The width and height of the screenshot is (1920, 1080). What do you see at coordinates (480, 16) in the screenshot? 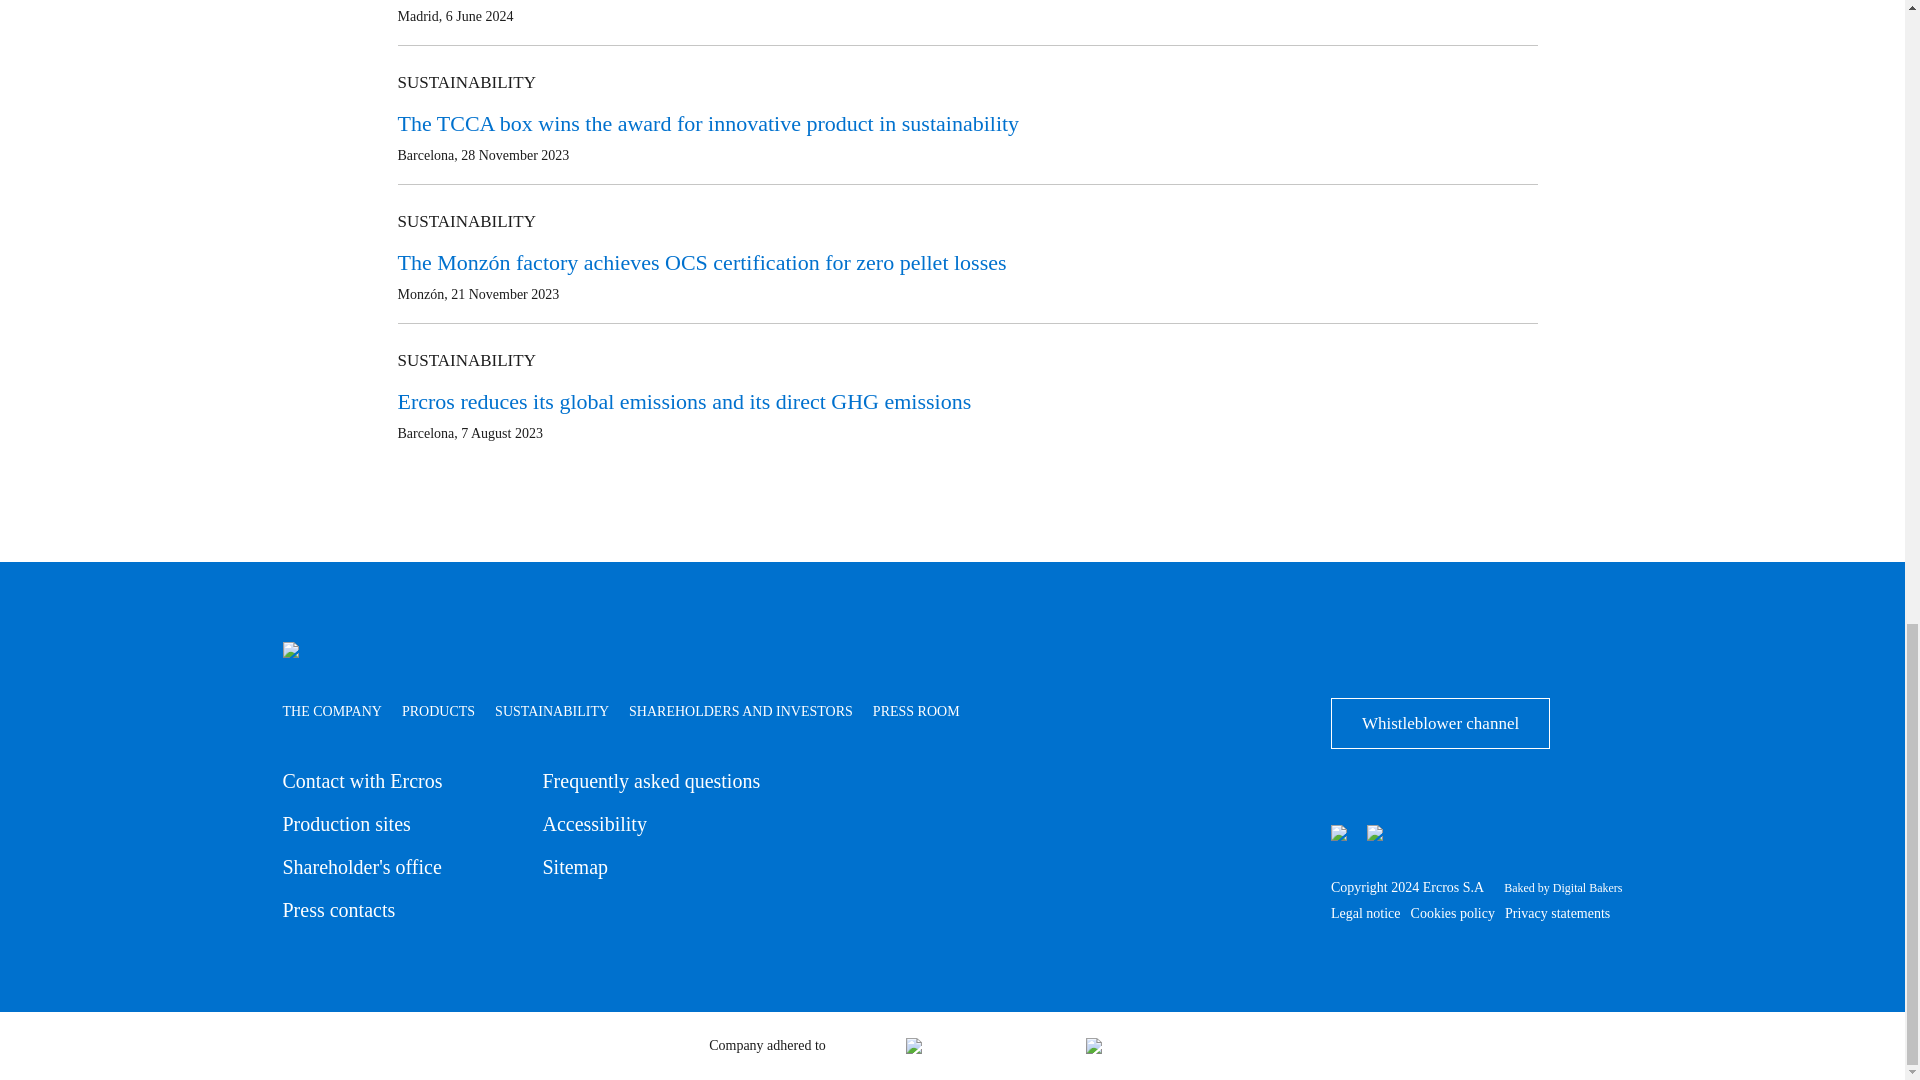
I see `Thursday, June 6, 2024 - 18:00` at bounding box center [480, 16].